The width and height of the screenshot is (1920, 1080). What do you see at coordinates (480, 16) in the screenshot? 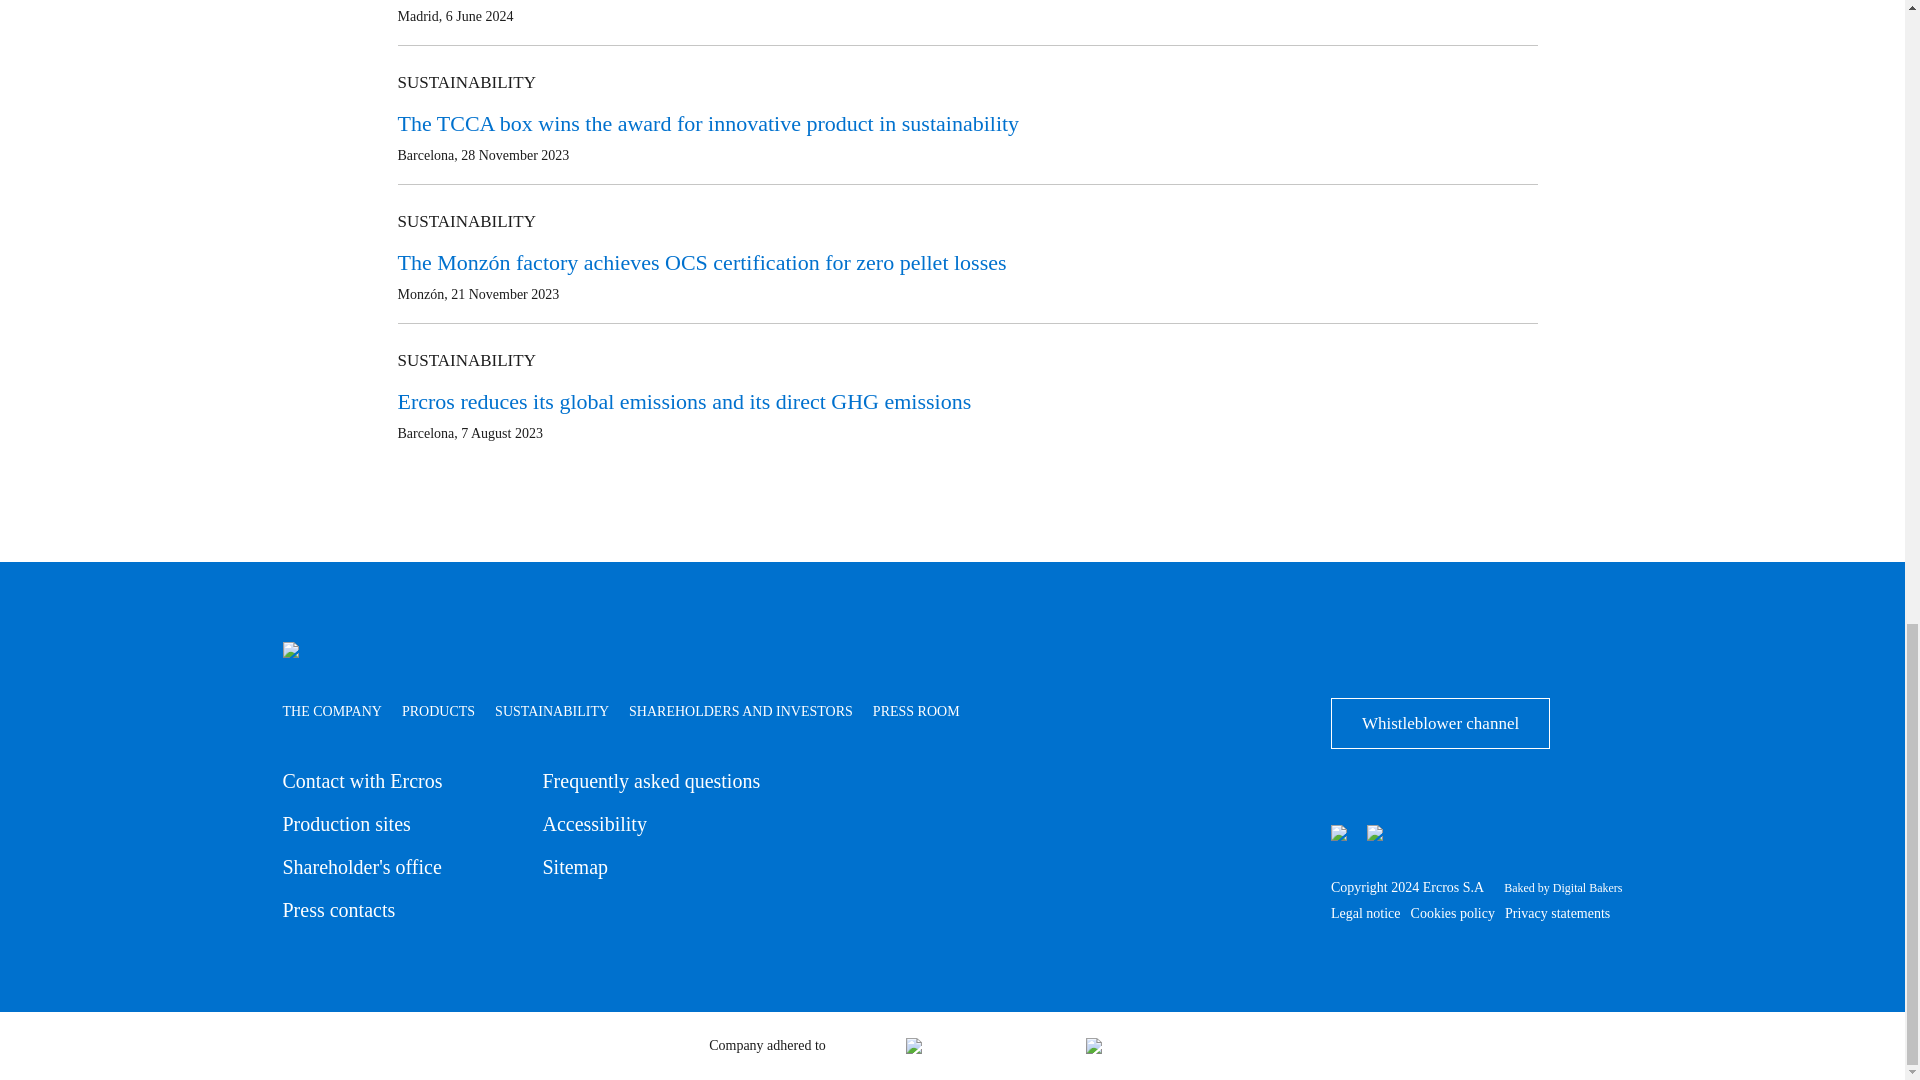
I see `Thursday, June 6, 2024 - 18:00` at bounding box center [480, 16].